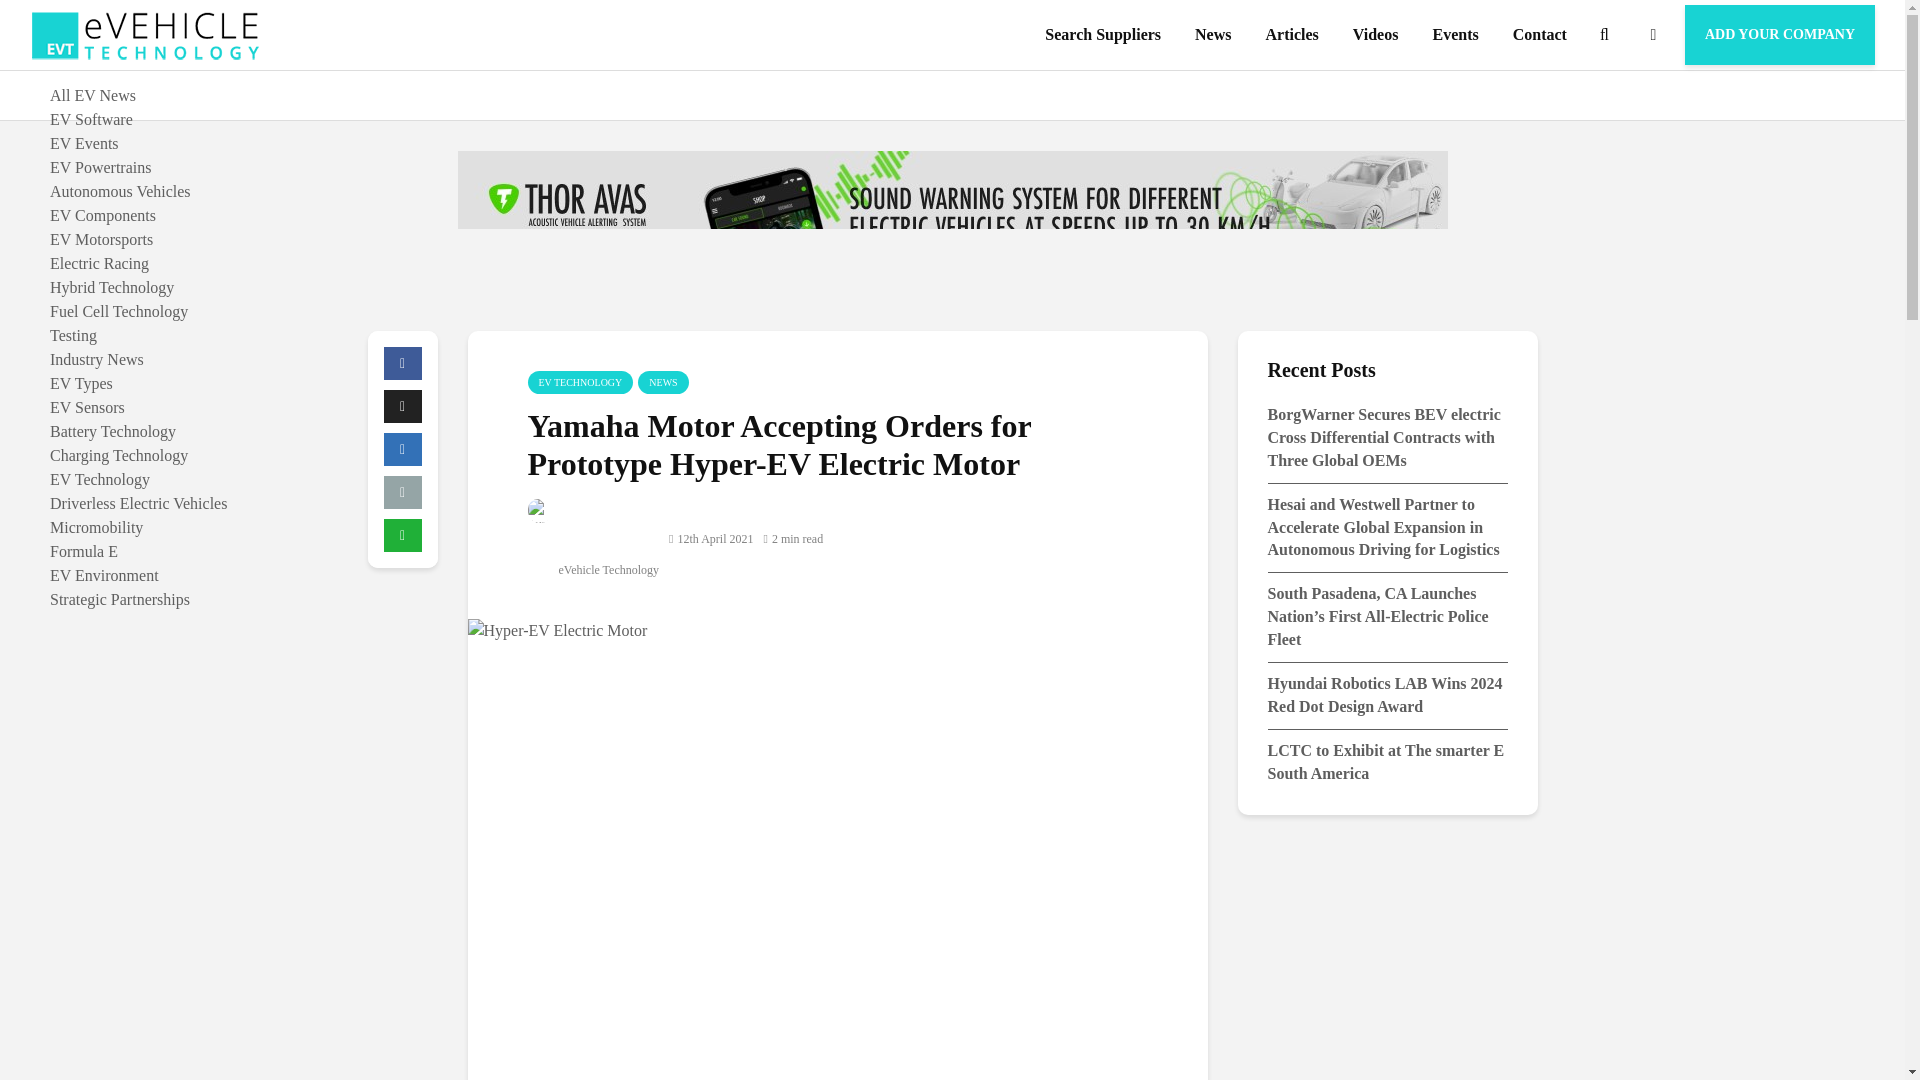 The image size is (1920, 1080). I want to click on Driverless Electric Vehicles, so click(138, 502).